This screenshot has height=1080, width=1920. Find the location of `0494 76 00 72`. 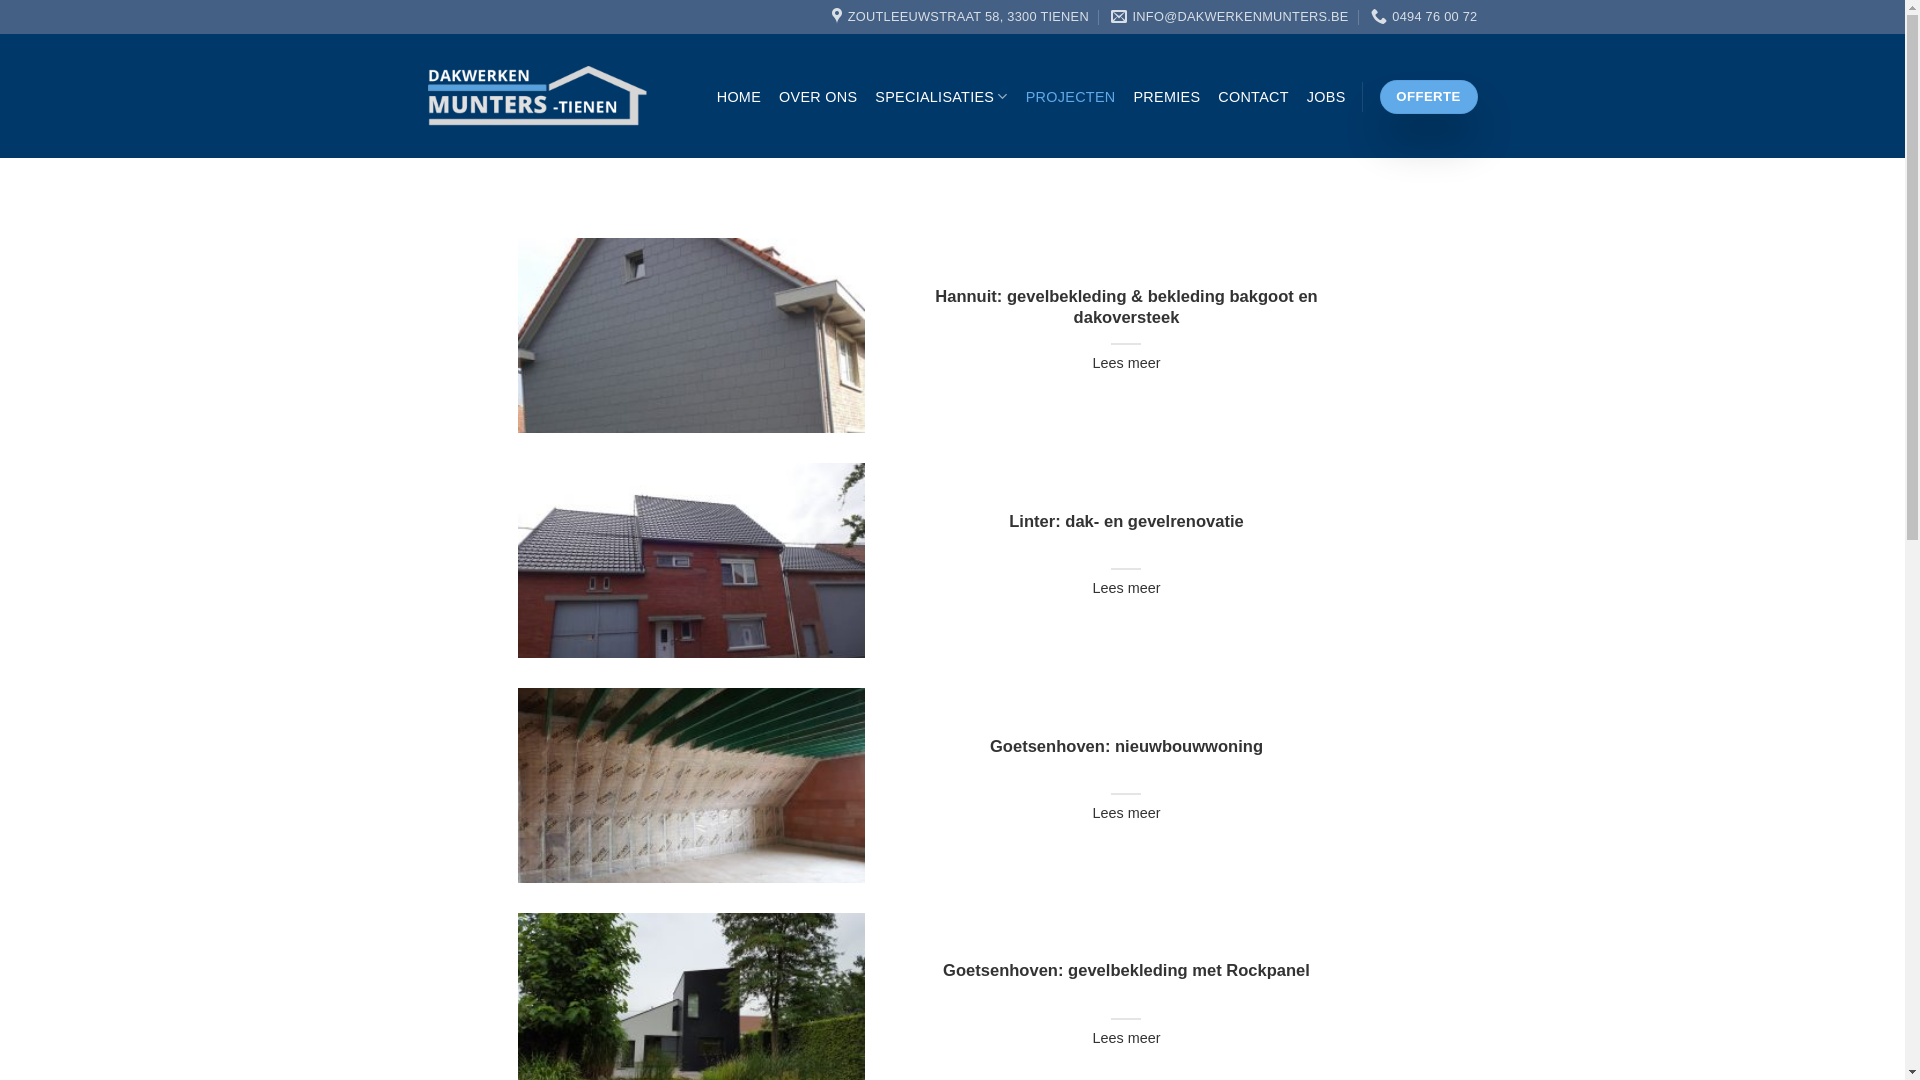

0494 76 00 72 is located at coordinates (1424, 17).